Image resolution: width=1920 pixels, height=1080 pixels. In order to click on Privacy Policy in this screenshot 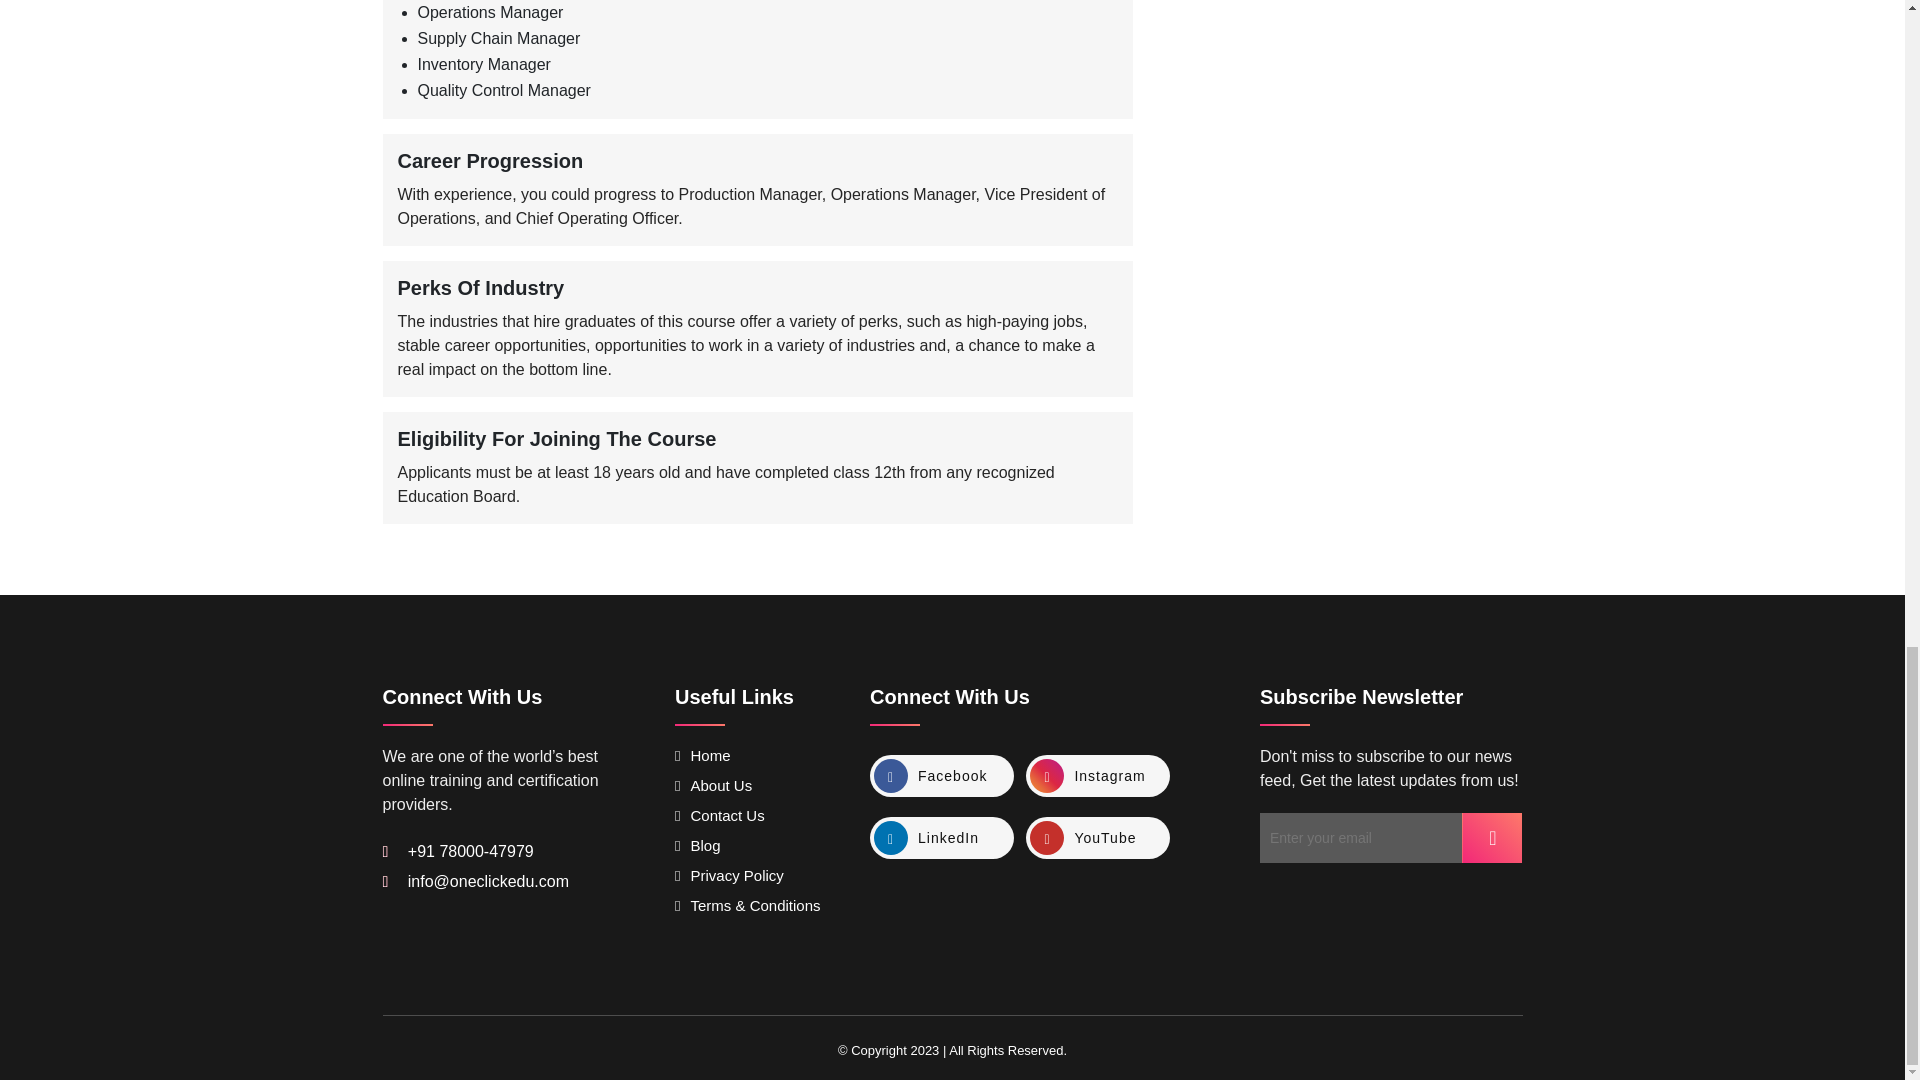, I will do `click(729, 876)`.